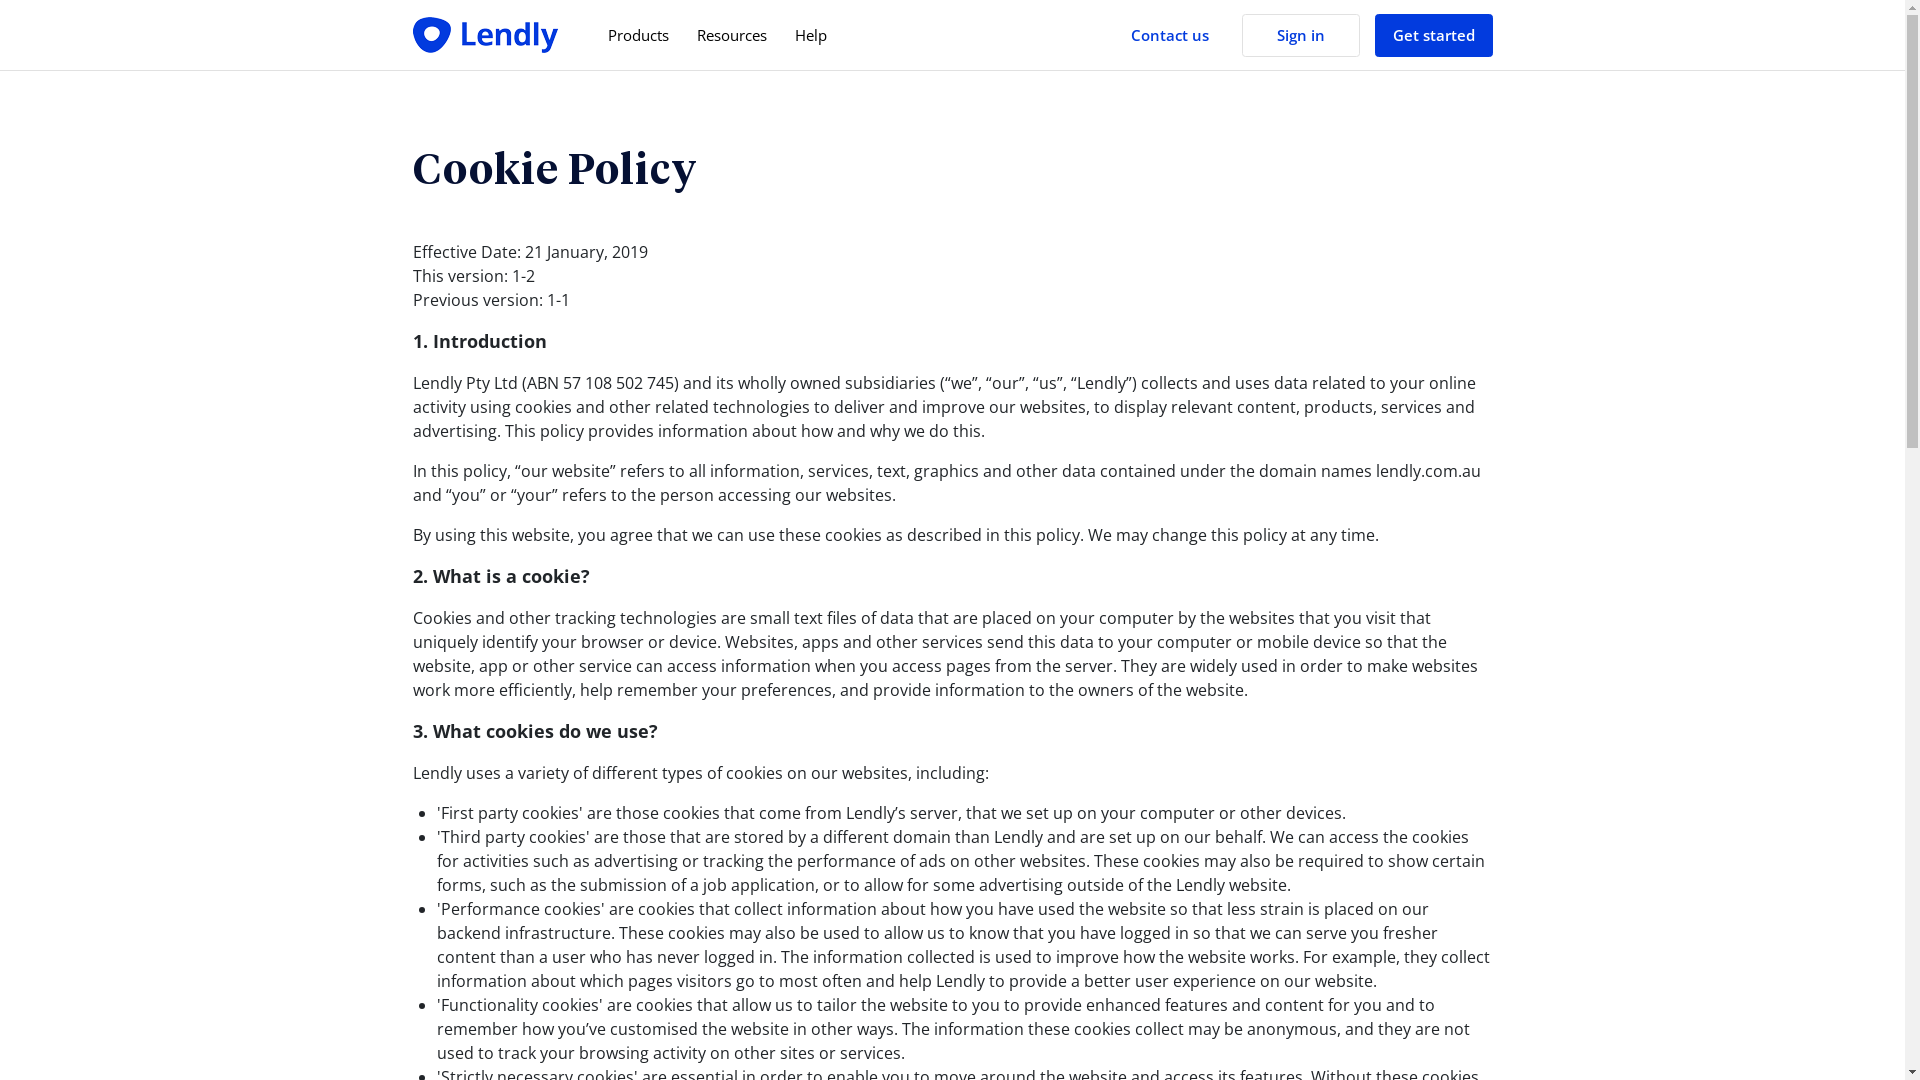 This screenshot has height=1080, width=1920. Describe the element at coordinates (1433, 36) in the screenshot. I see `Get started` at that location.